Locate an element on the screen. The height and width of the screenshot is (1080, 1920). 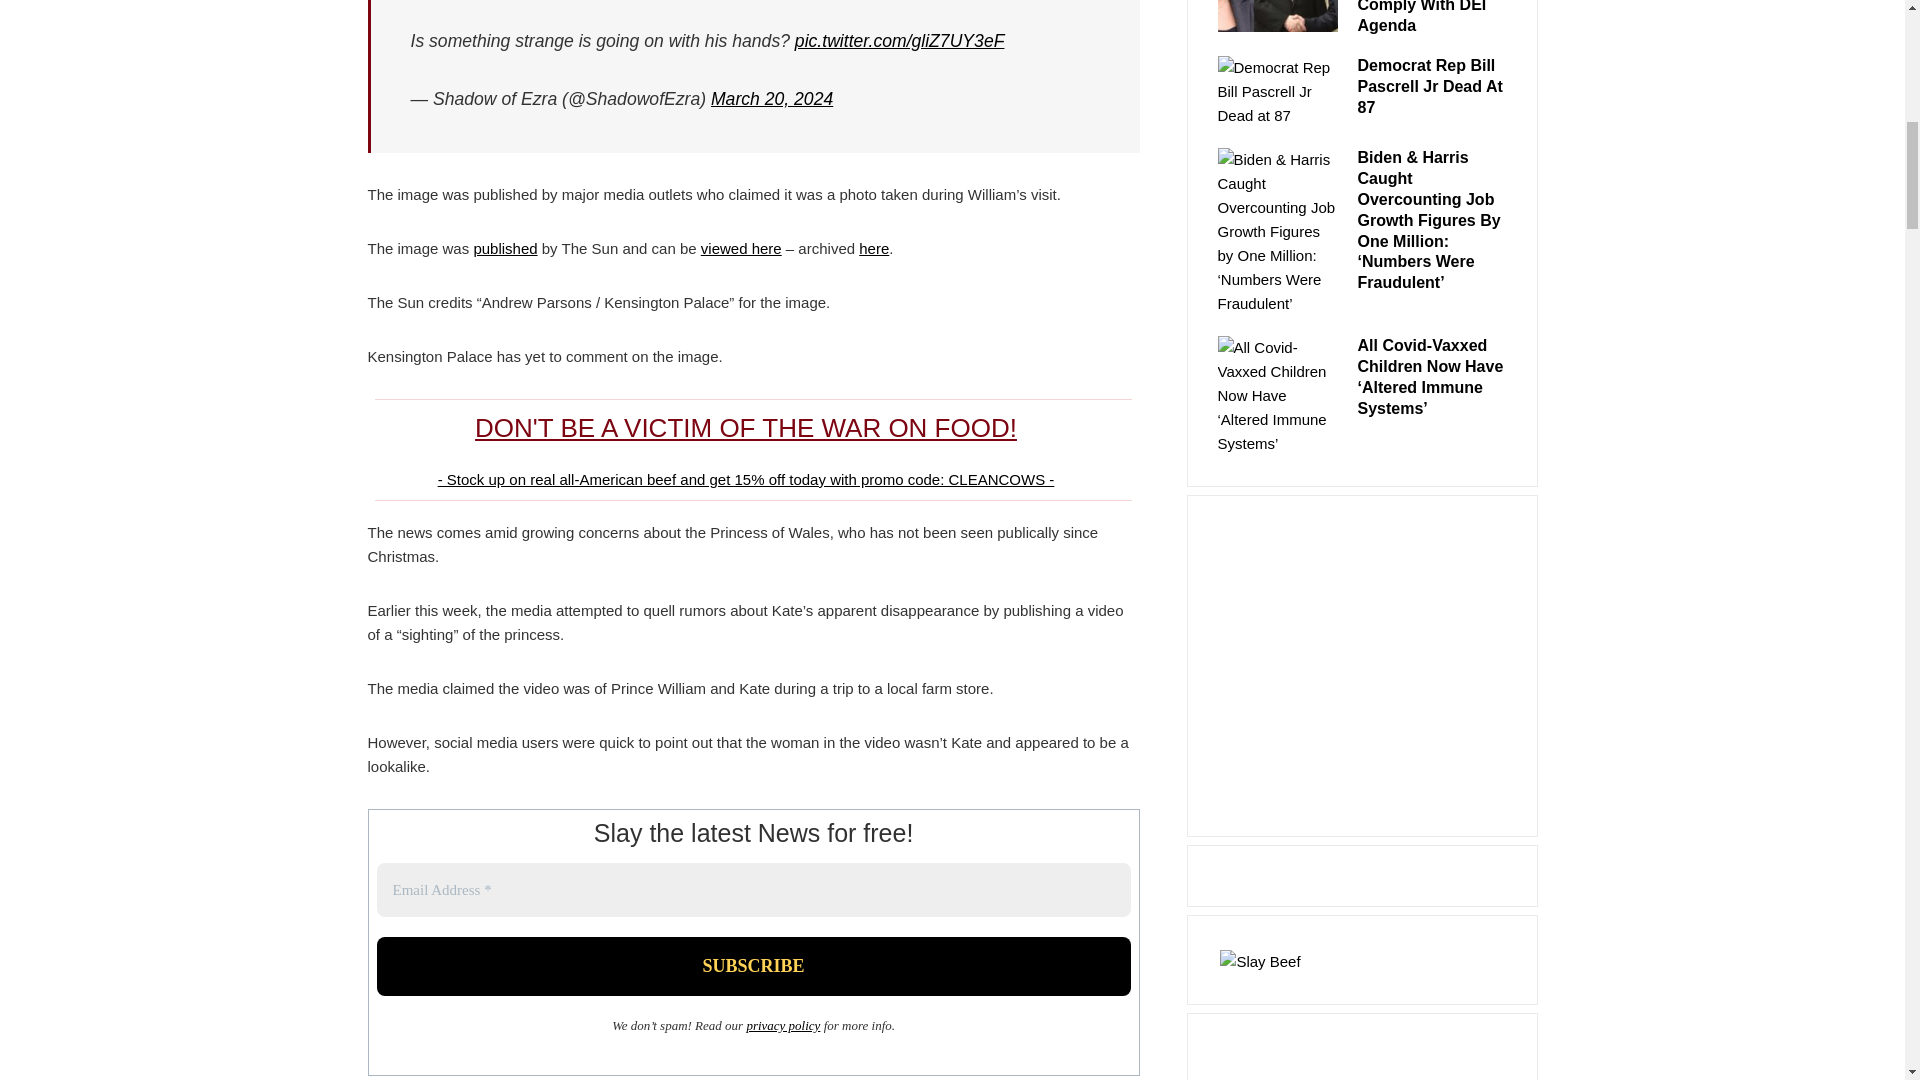
March 20, 2024 is located at coordinates (772, 98).